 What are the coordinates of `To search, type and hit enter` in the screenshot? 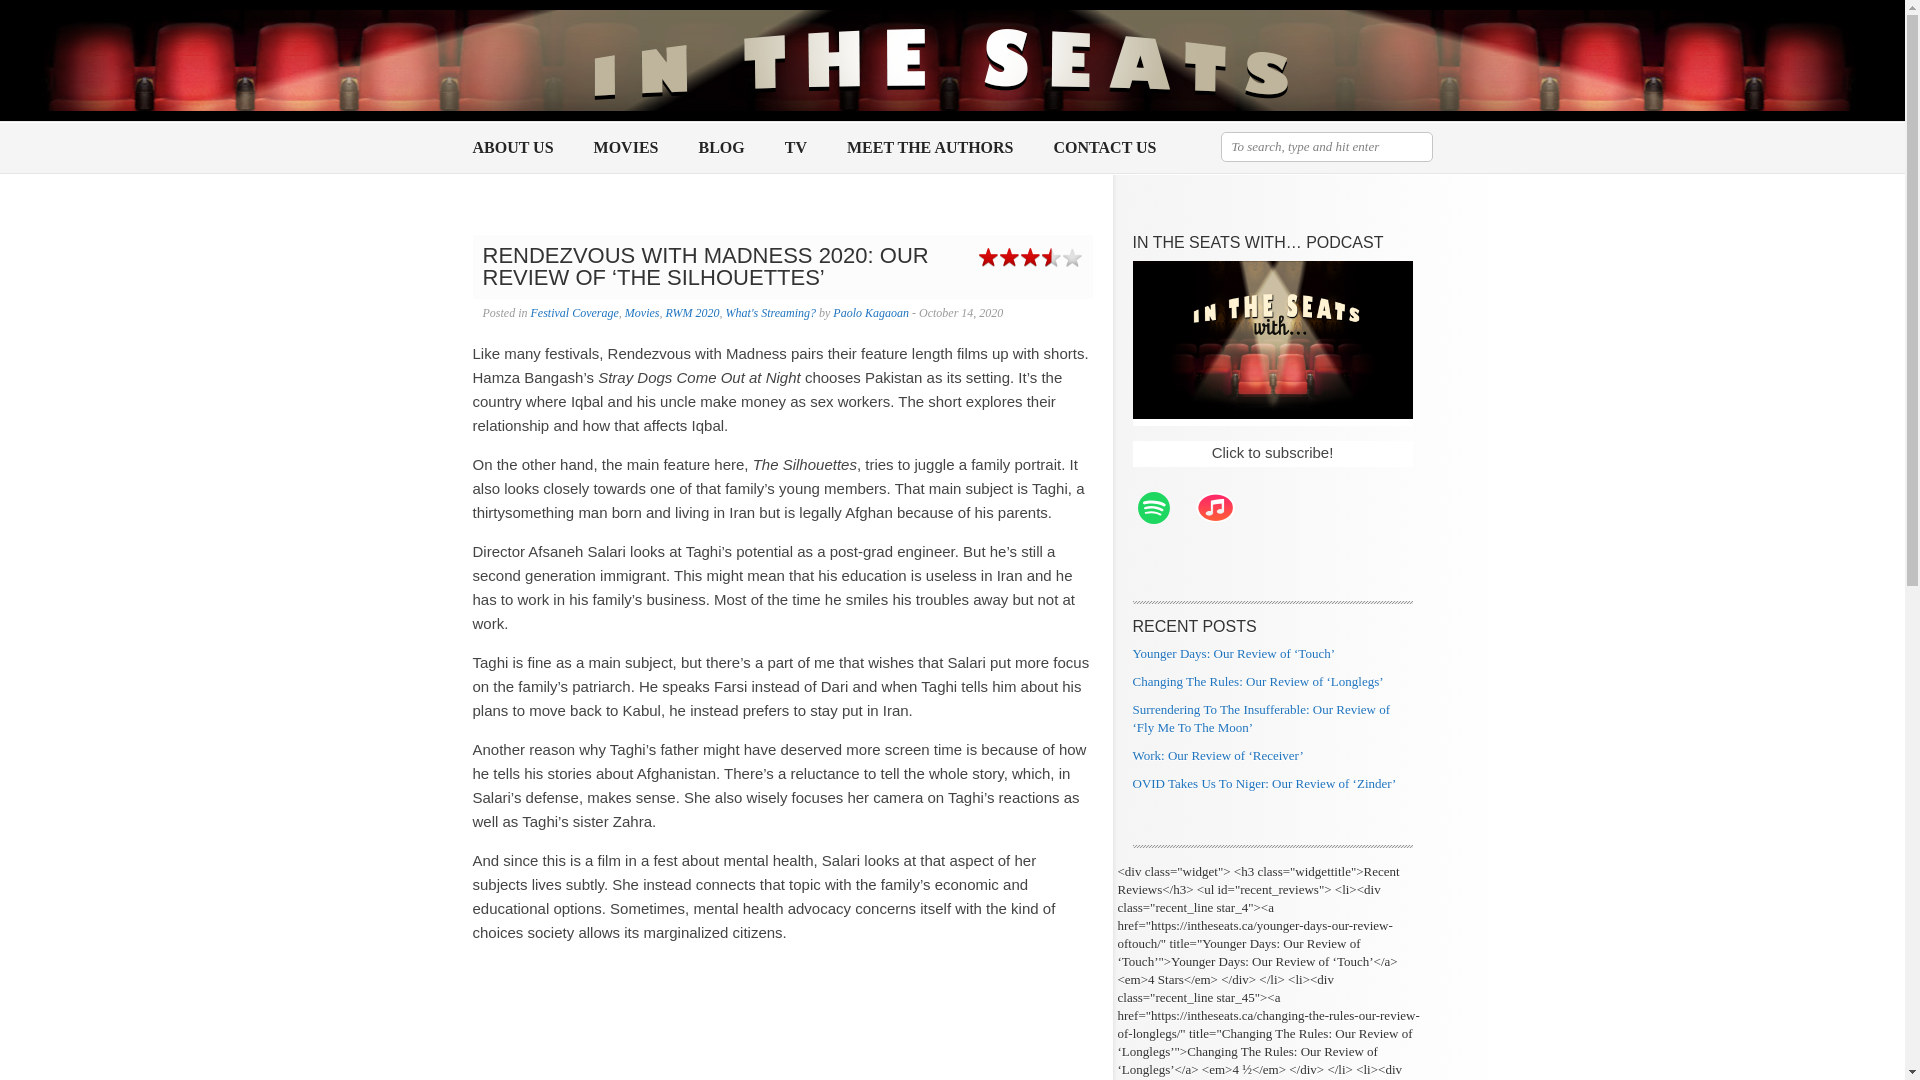 It's located at (1326, 146).